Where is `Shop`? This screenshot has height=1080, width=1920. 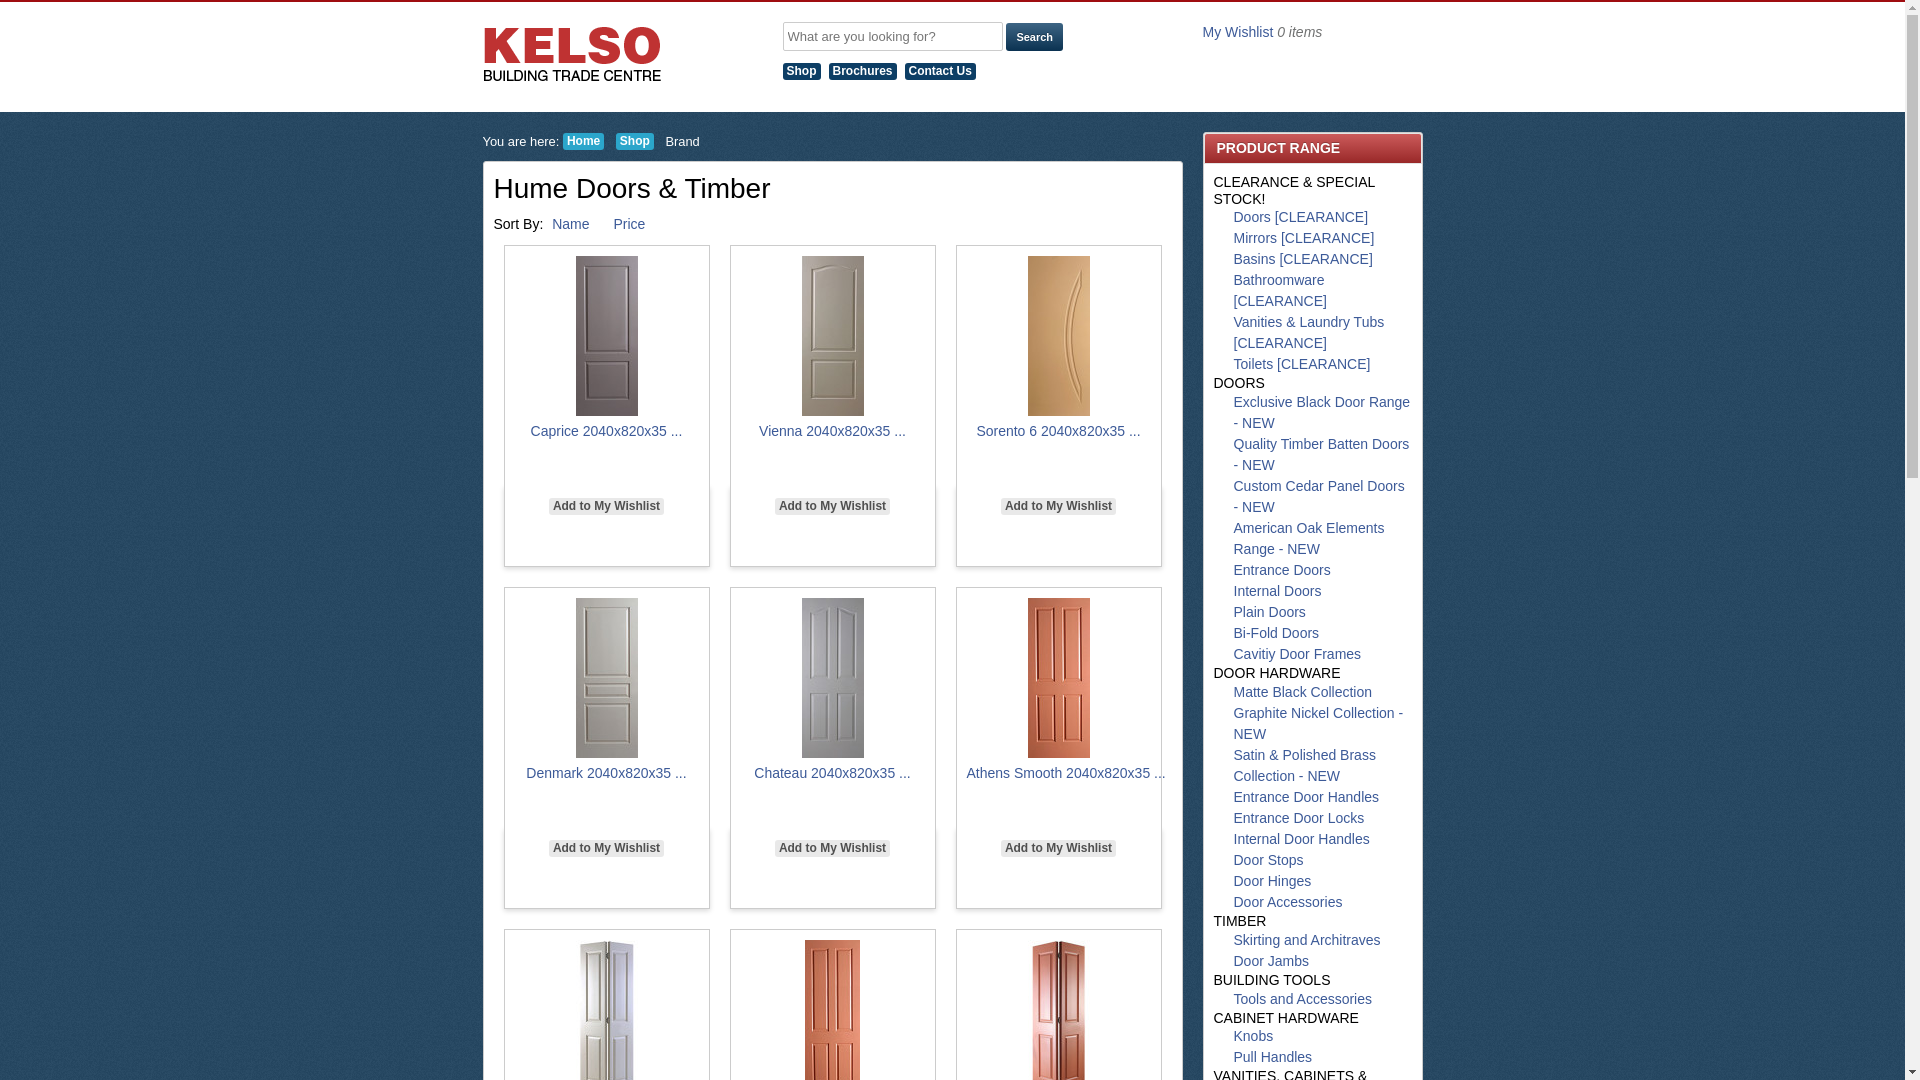 Shop is located at coordinates (805, 71).